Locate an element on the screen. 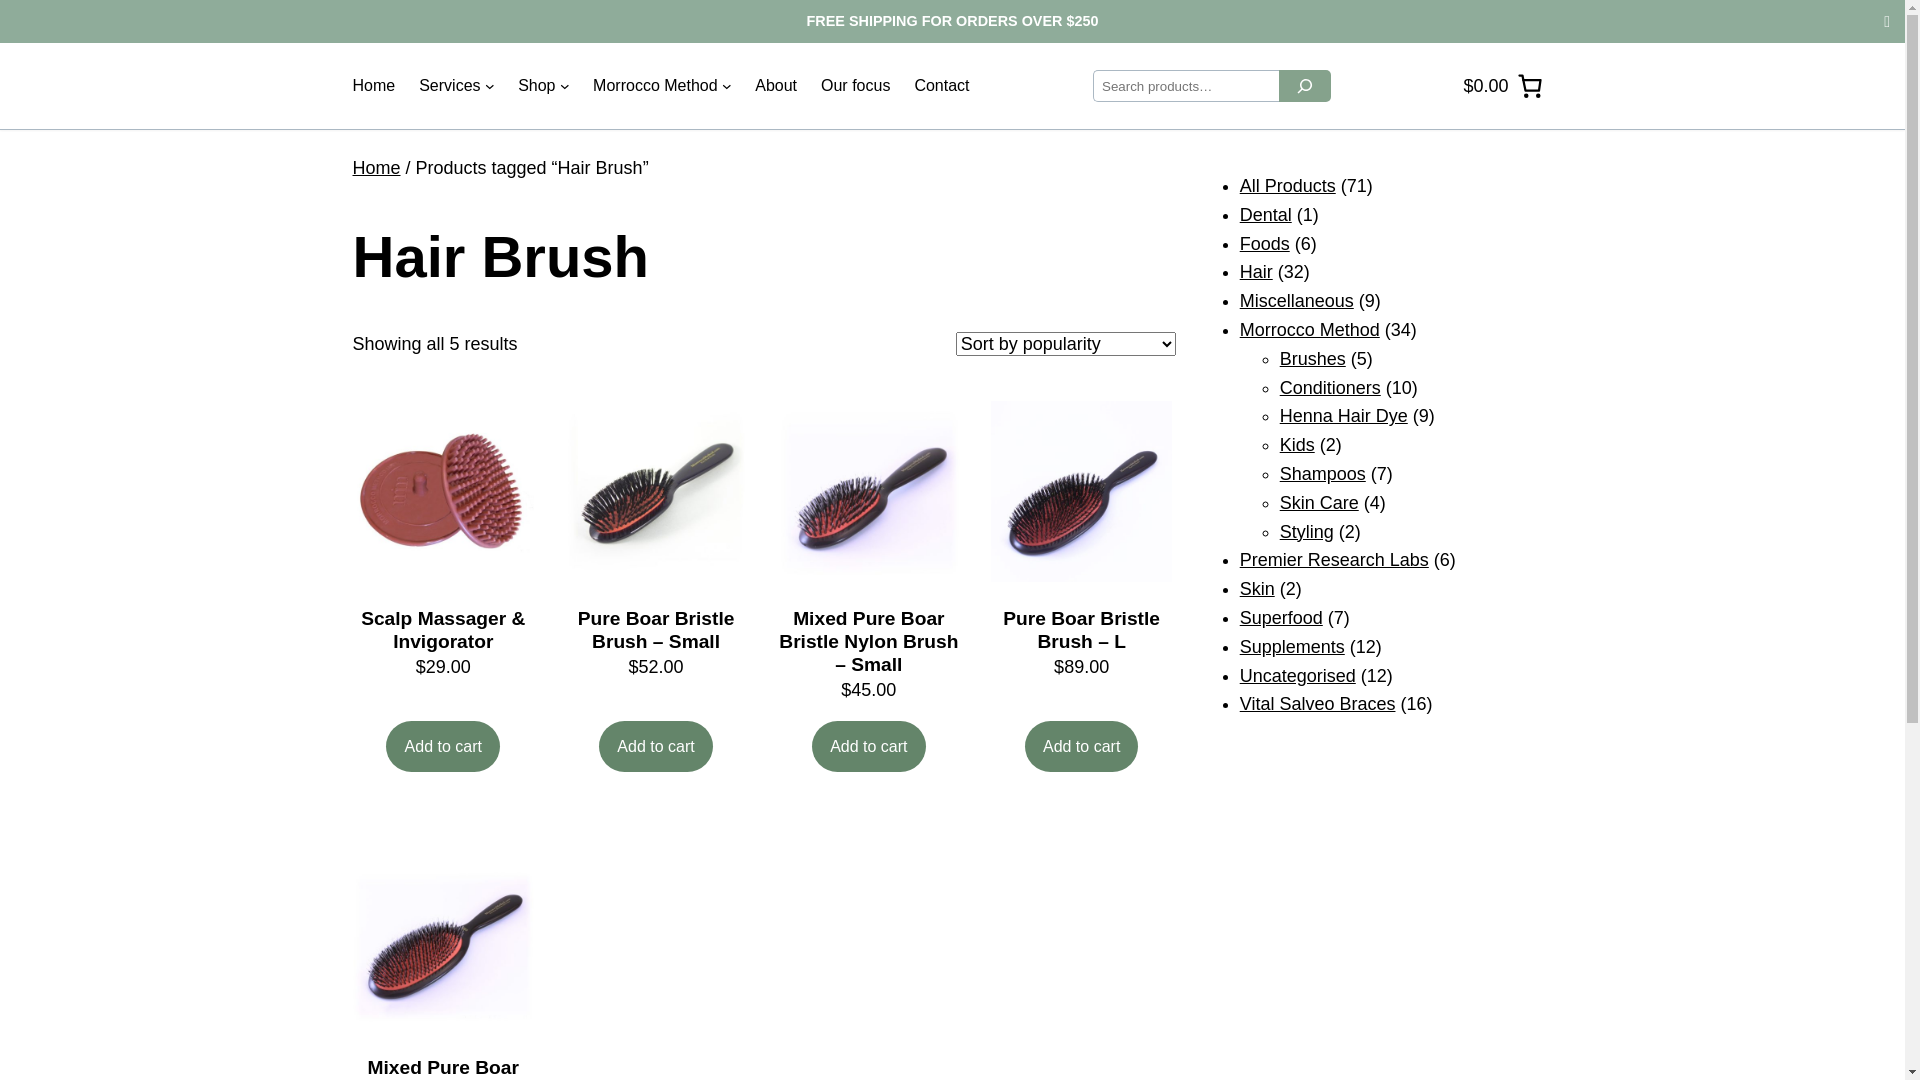 This screenshot has height=1080, width=1920. Vital Salveo Braces is located at coordinates (1318, 704).